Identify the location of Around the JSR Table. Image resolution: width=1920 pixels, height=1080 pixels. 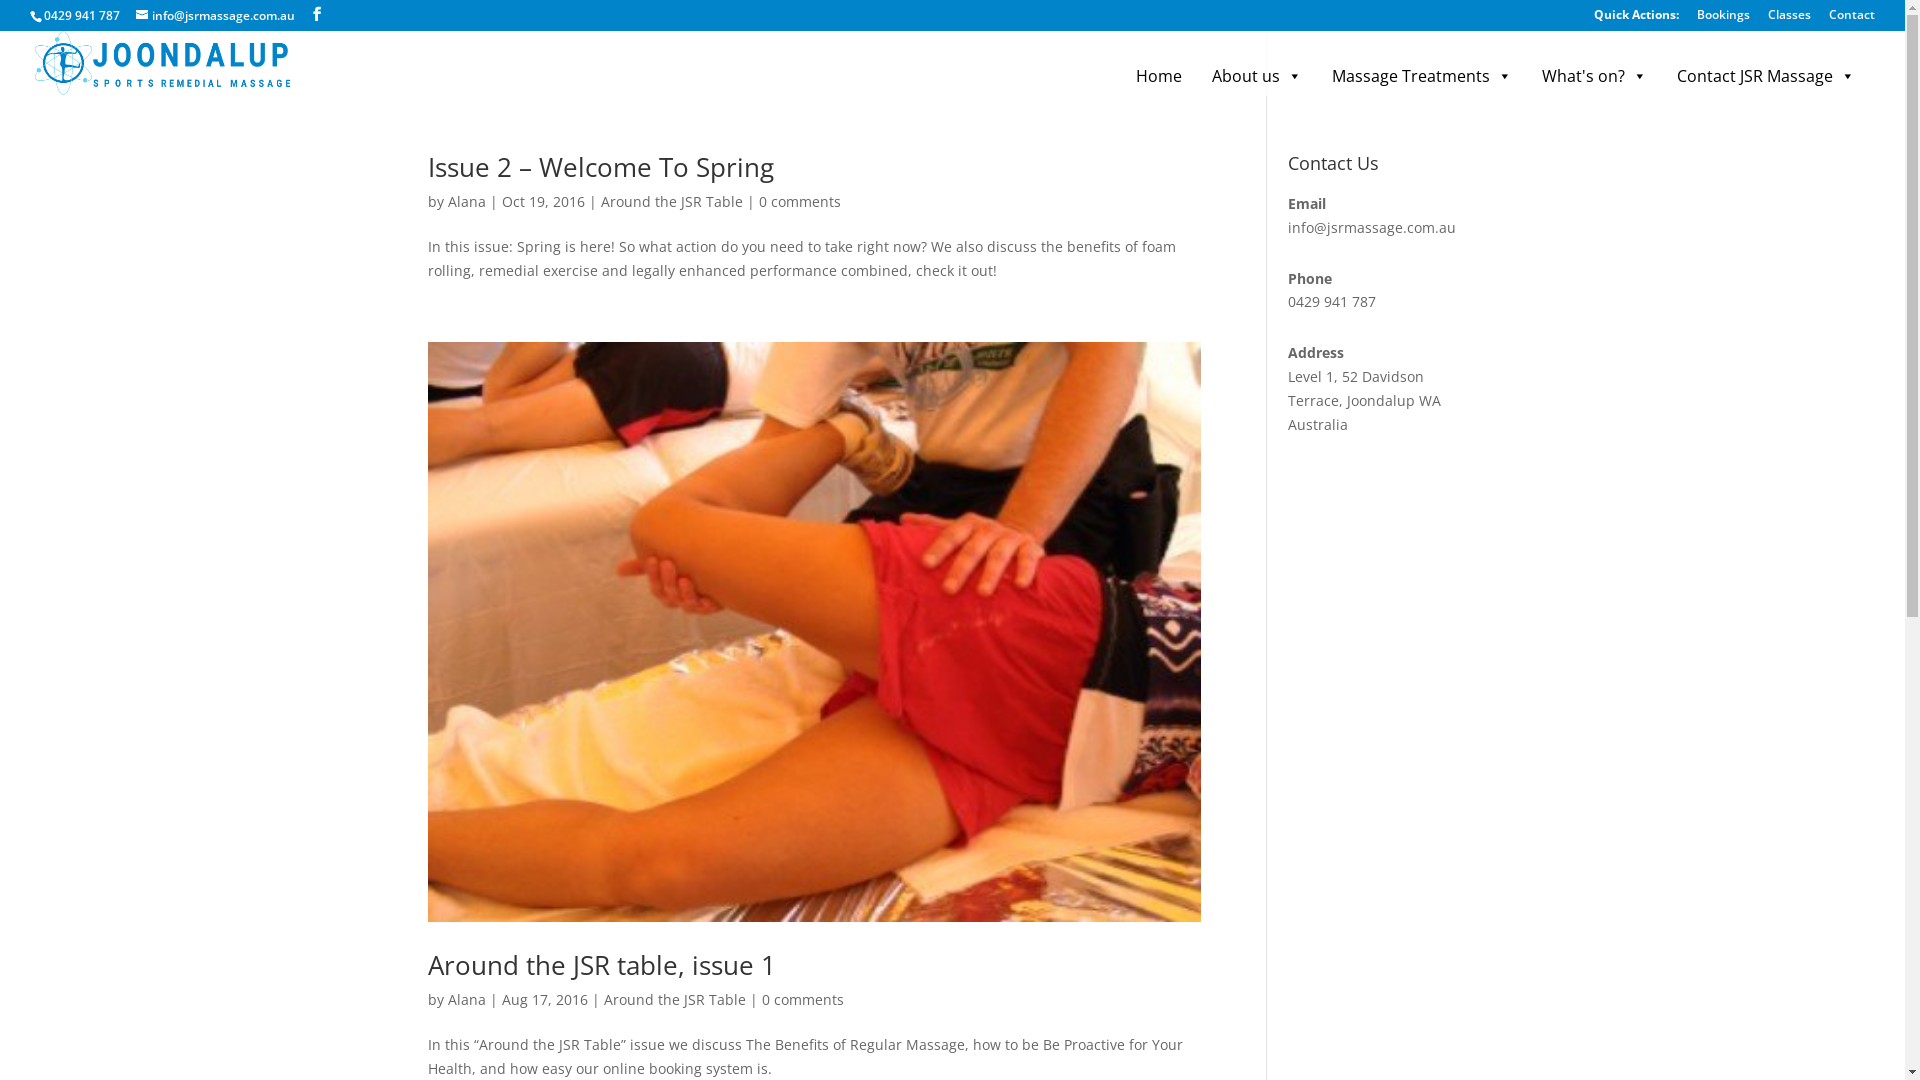
(671, 202).